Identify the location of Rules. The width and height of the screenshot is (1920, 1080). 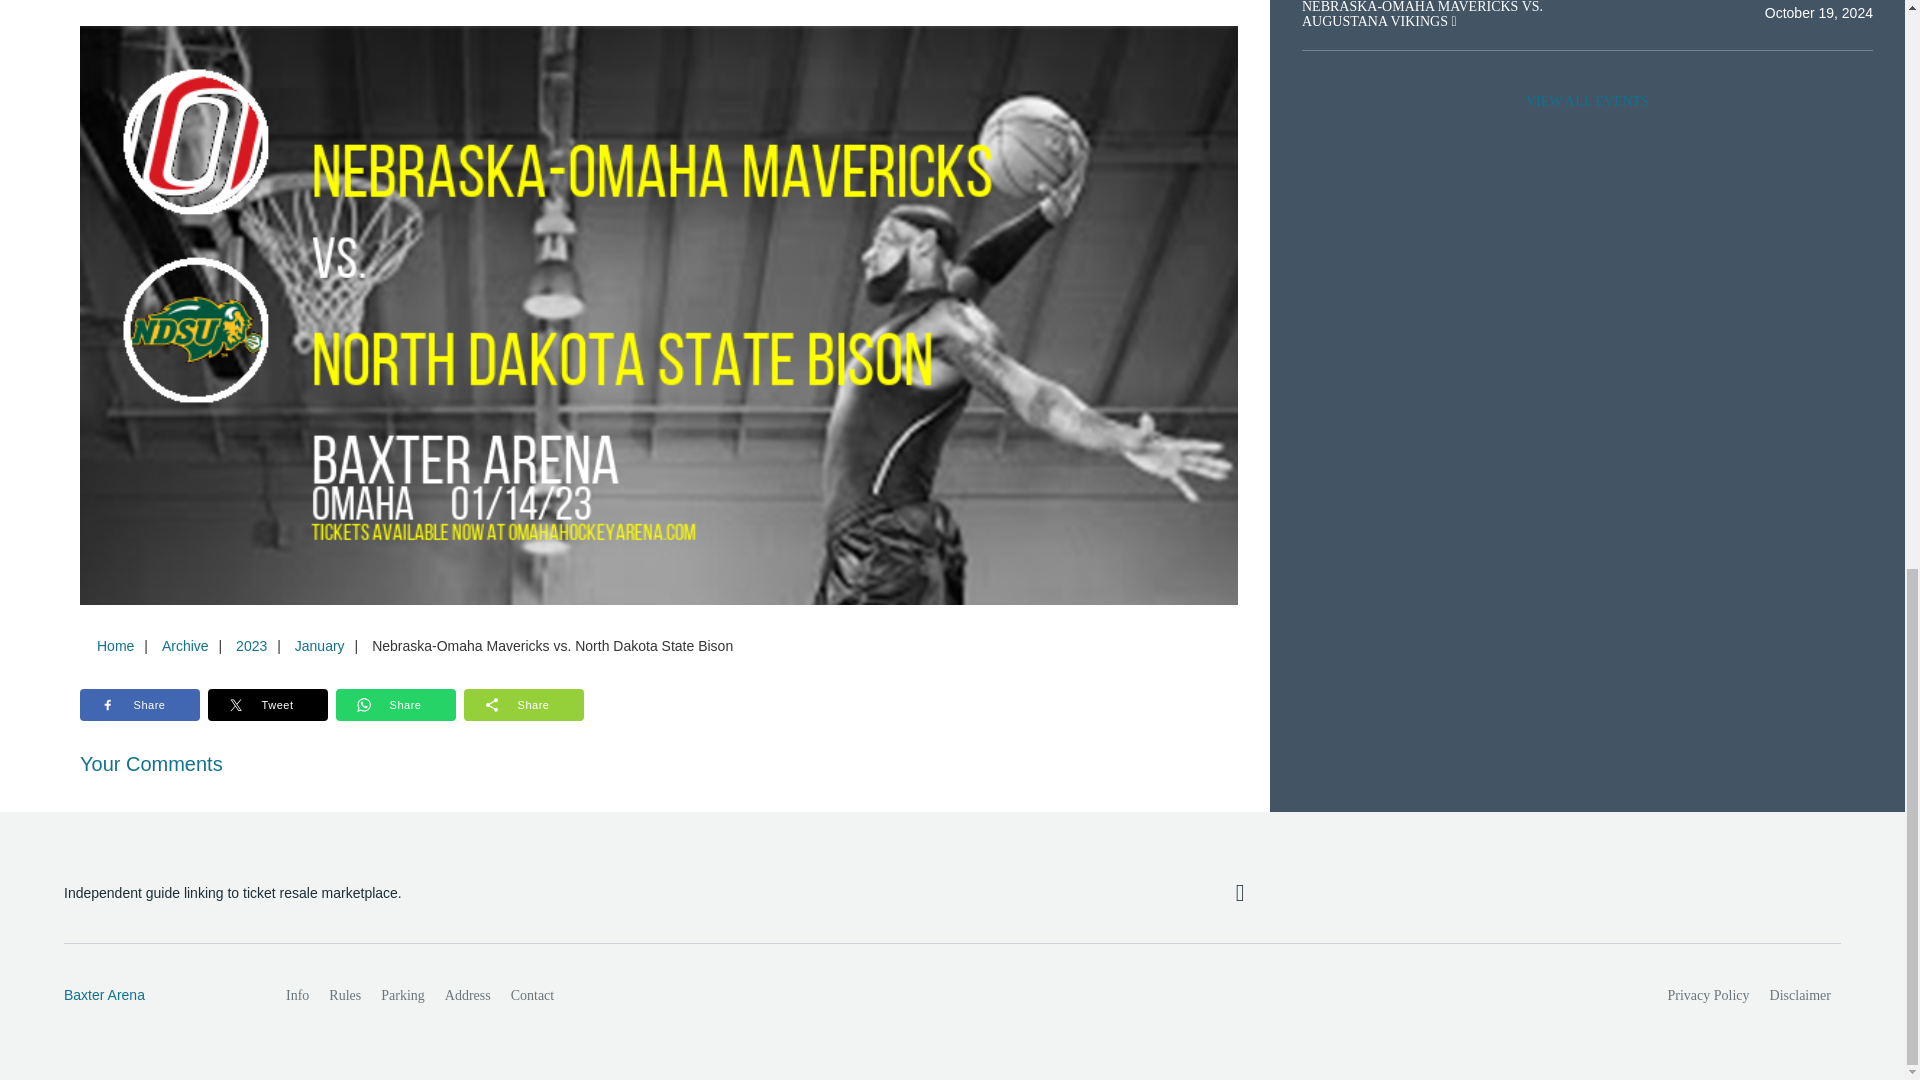
(344, 996).